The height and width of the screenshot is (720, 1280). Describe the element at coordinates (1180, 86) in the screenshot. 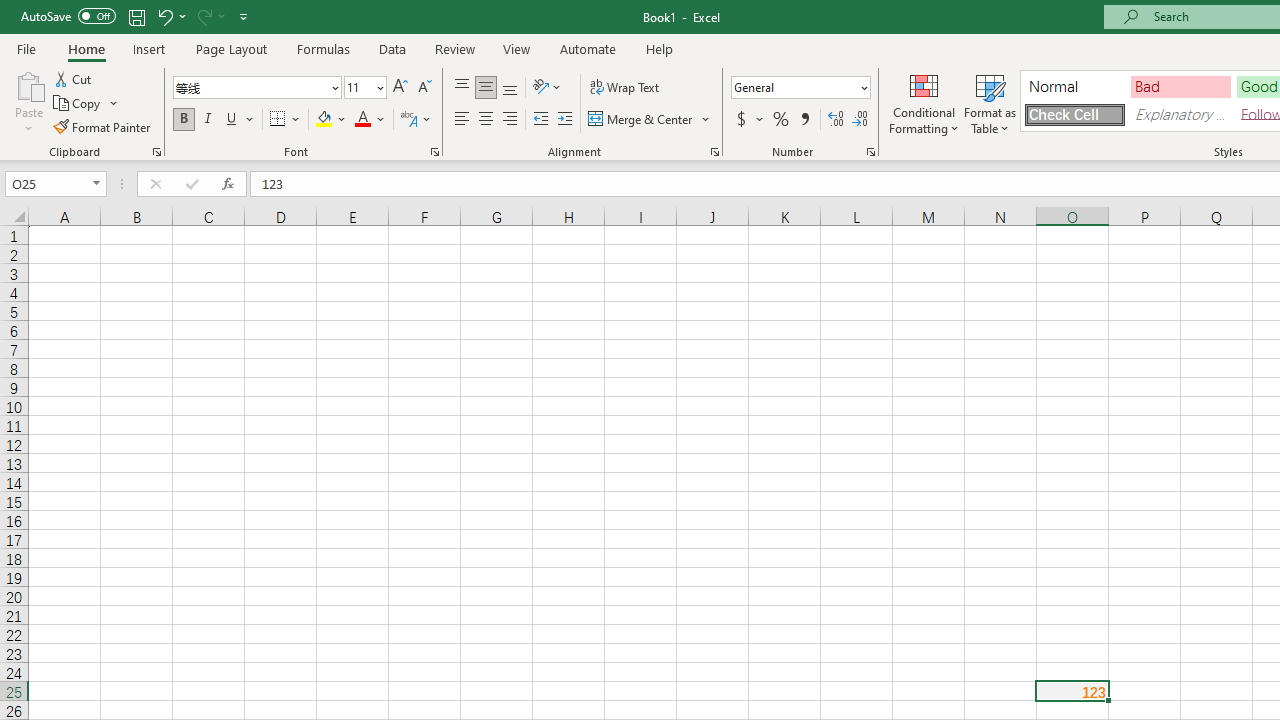

I see `Bad` at that location.